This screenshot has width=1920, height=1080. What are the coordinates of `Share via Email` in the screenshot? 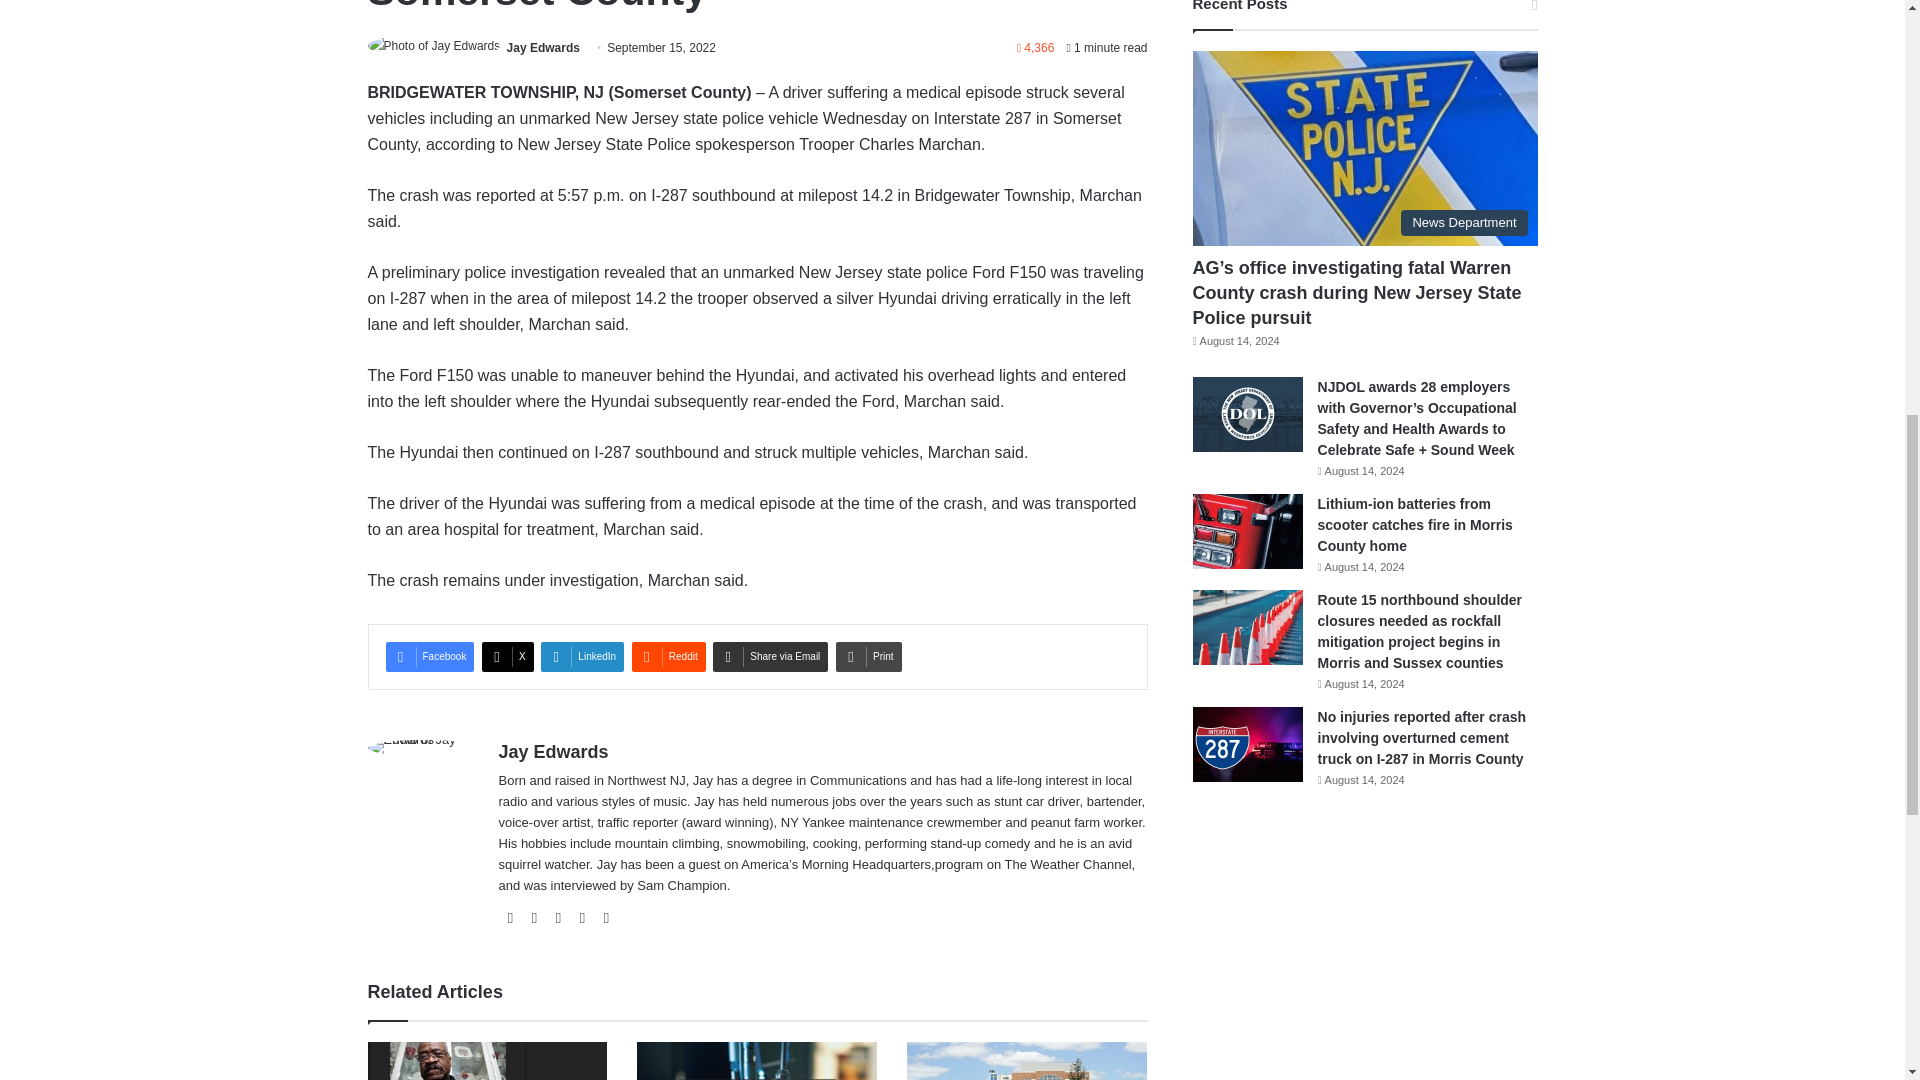 It's located at (770, 656).